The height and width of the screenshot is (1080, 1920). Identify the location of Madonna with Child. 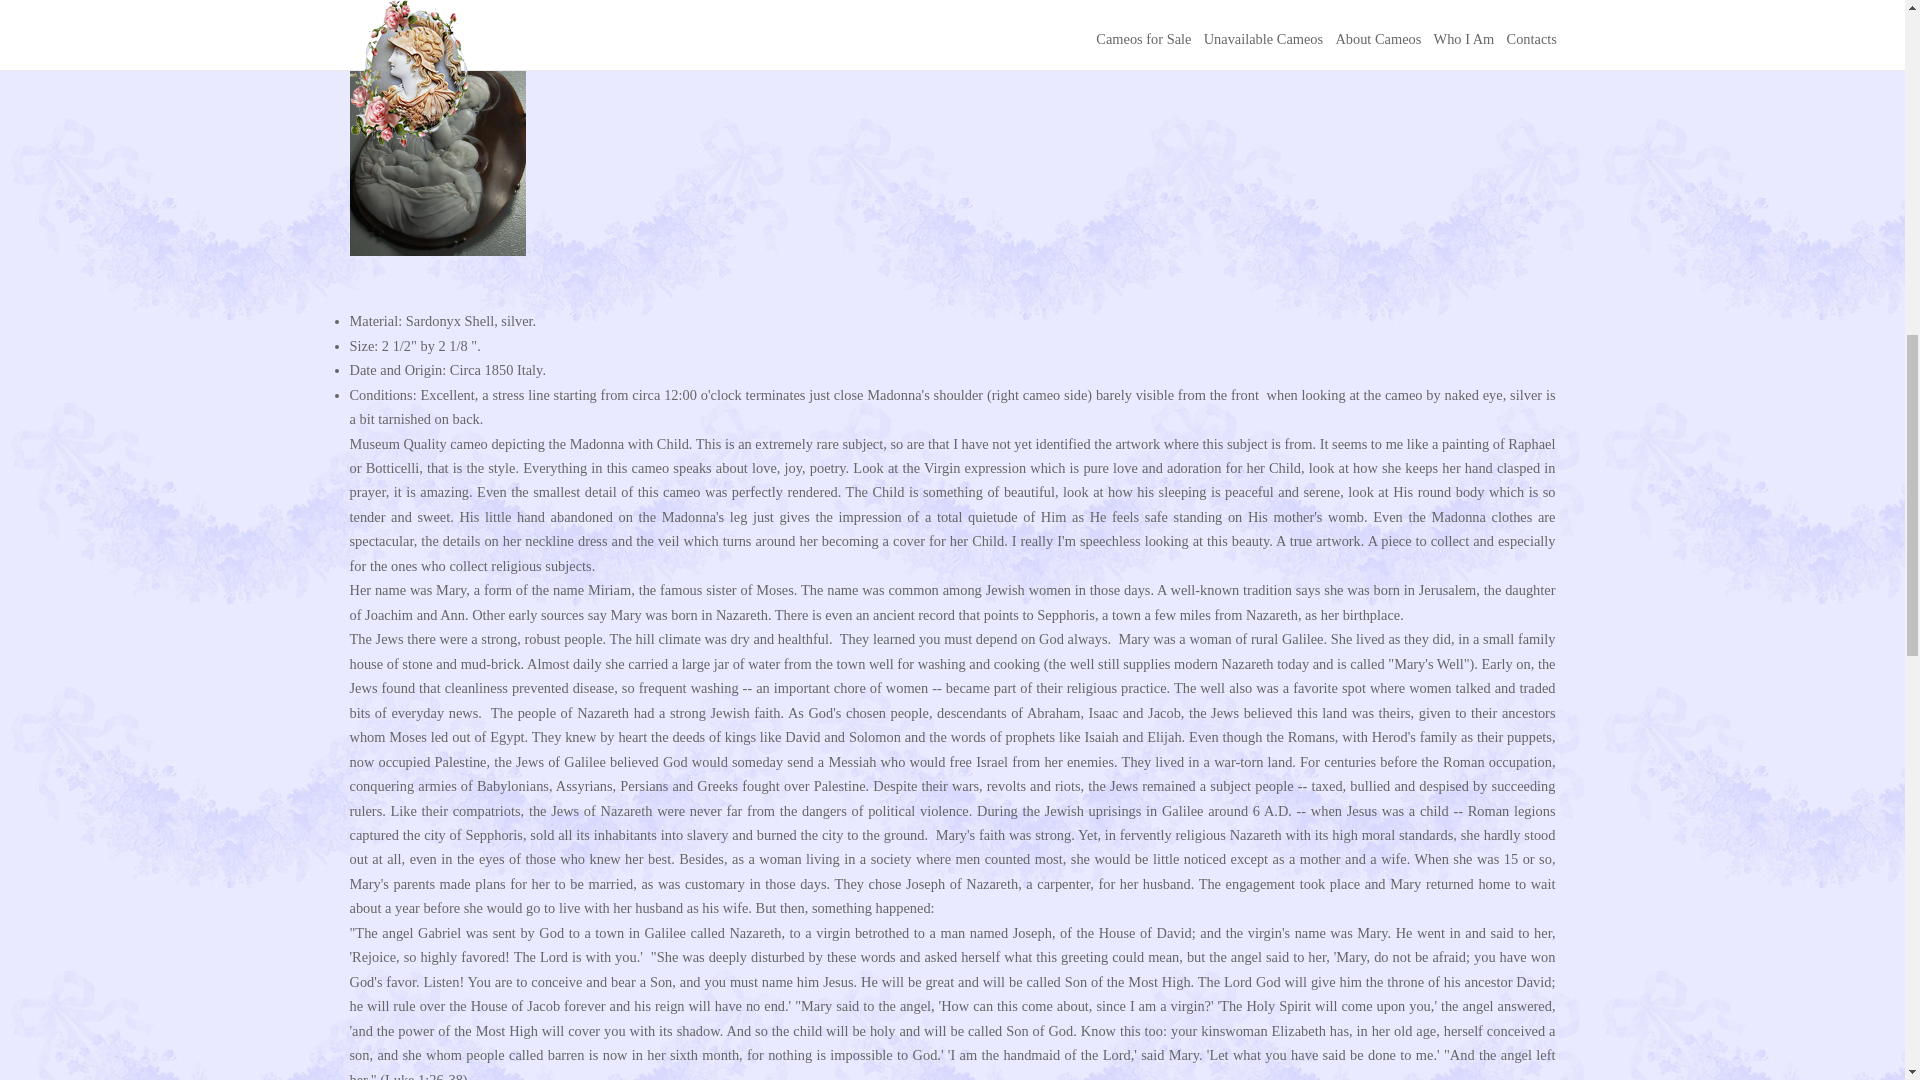
(1261, 24).